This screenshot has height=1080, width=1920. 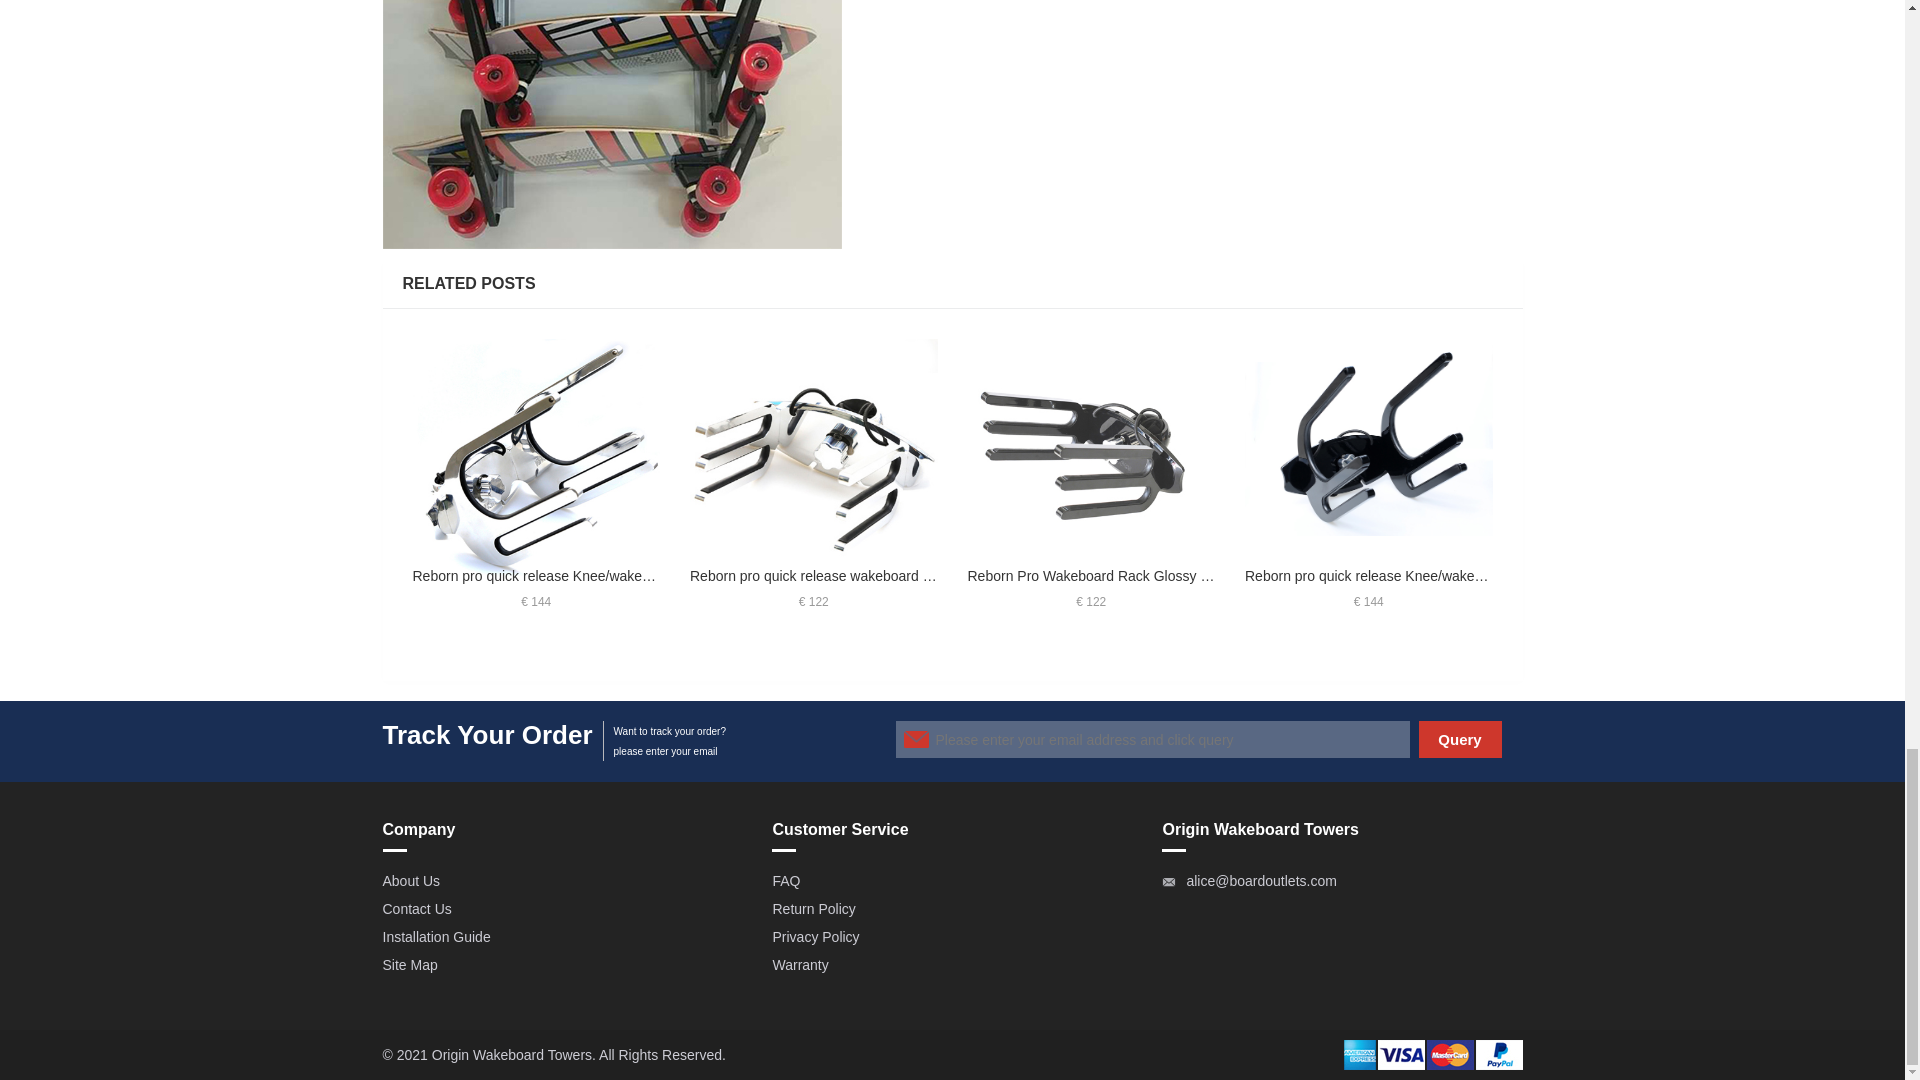 I want to click on Contact Us, so click(x=416, y=908).